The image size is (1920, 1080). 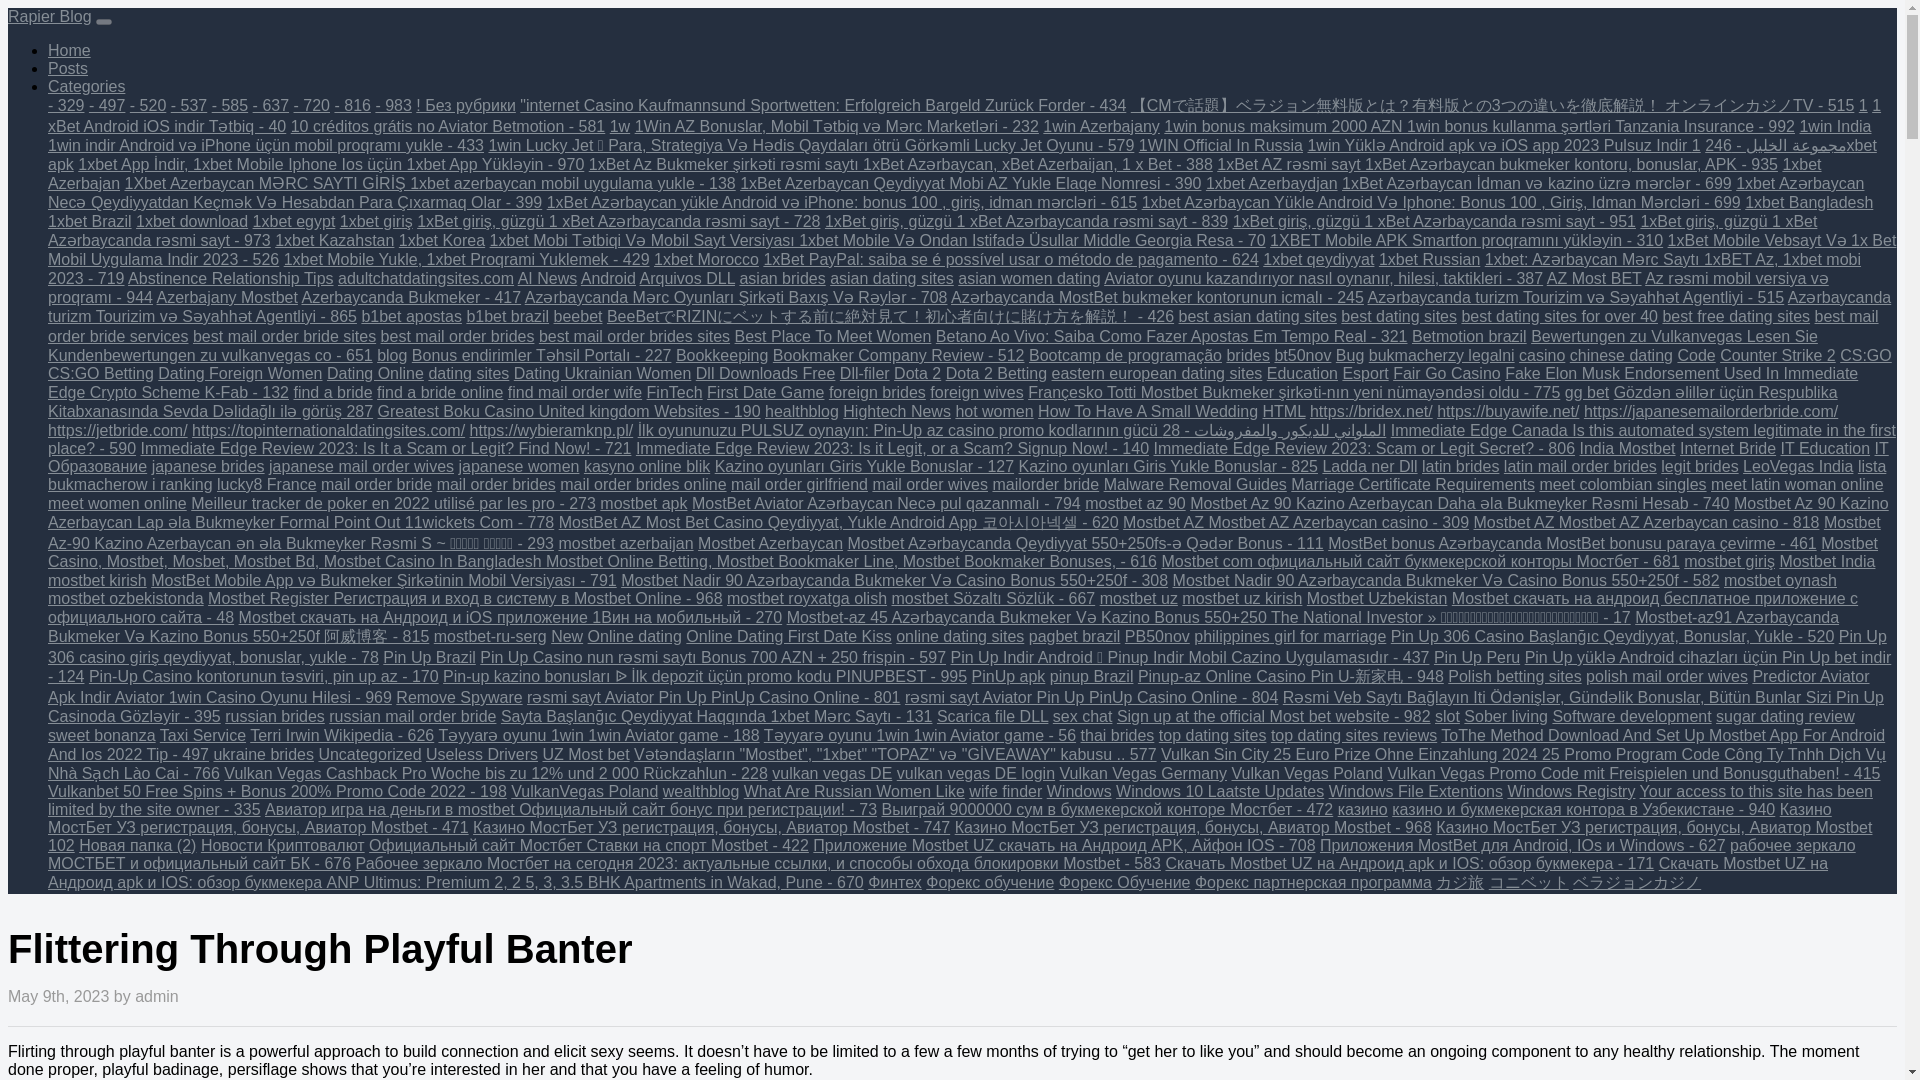 I want to click on 1win Azerbajany, so click(x=1100, y=126).